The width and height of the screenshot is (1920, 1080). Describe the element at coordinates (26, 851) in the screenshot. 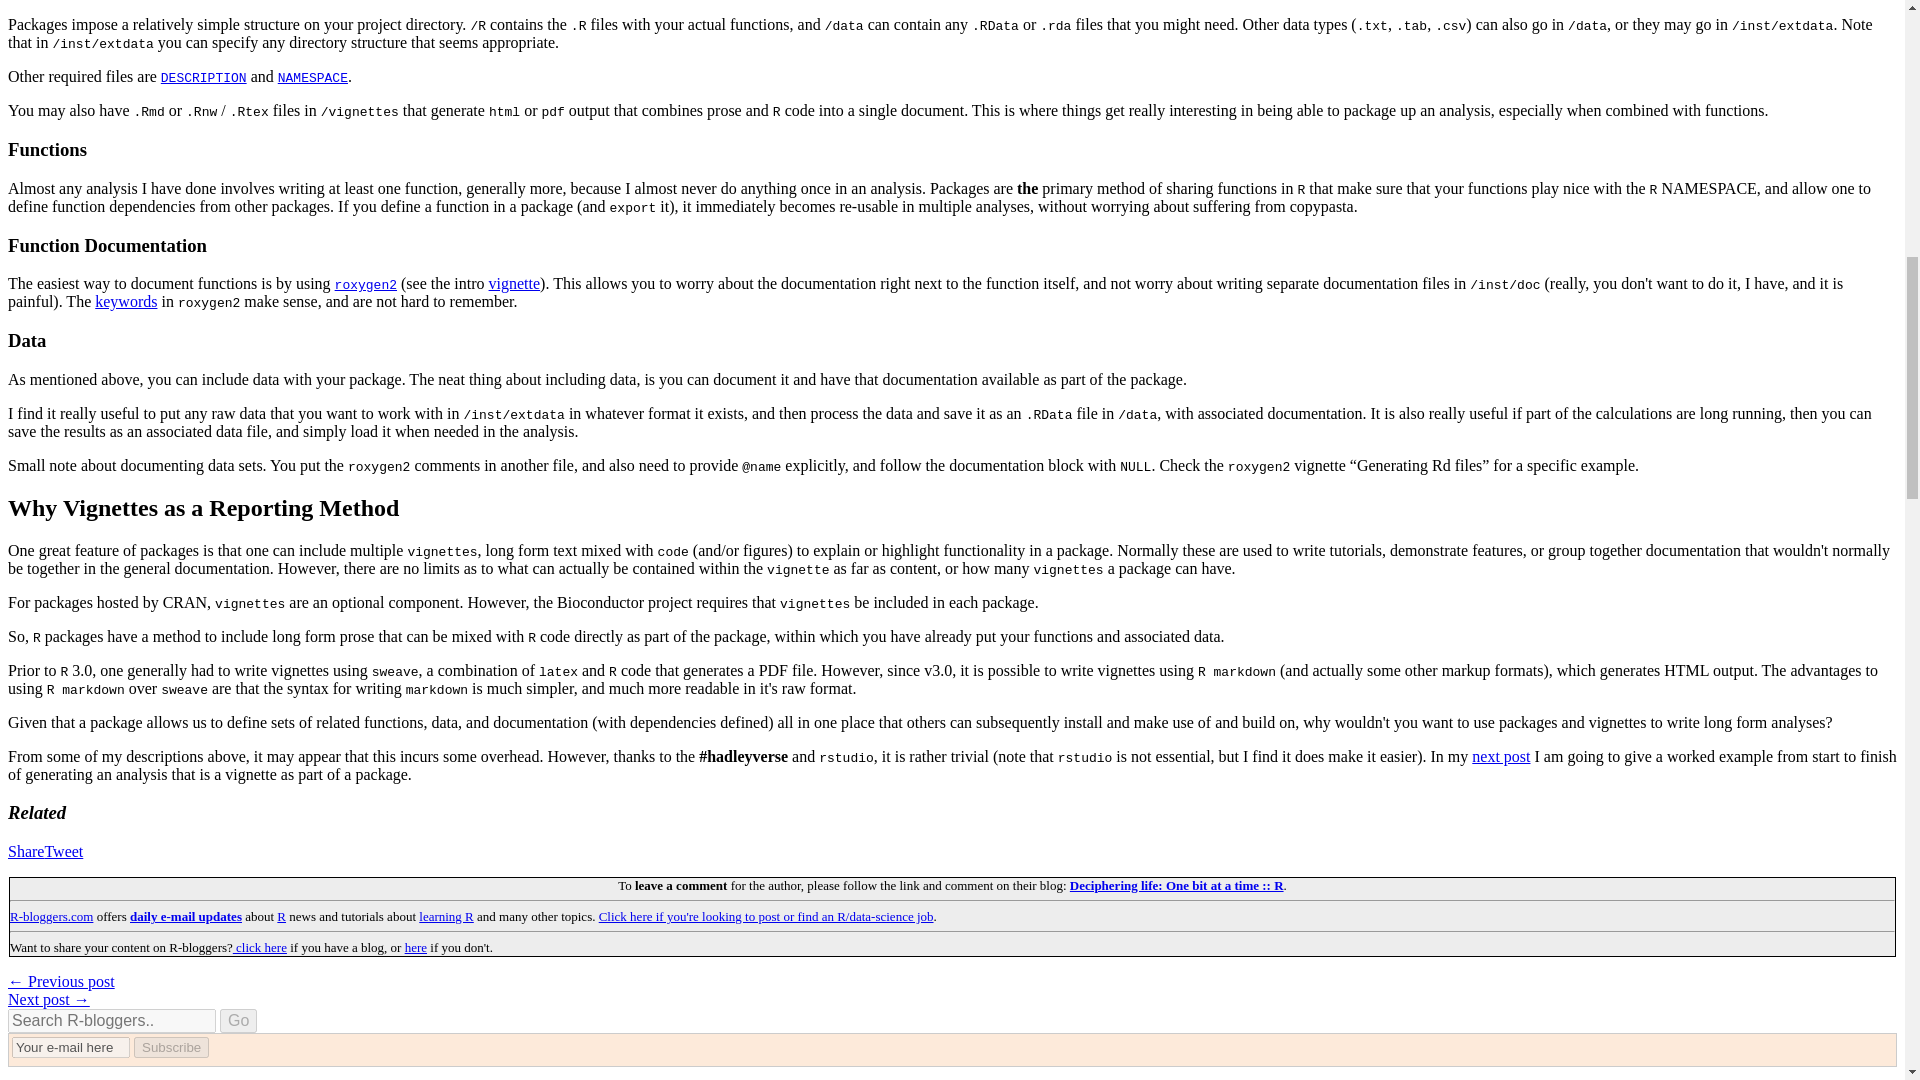

I see `Share` at that location.